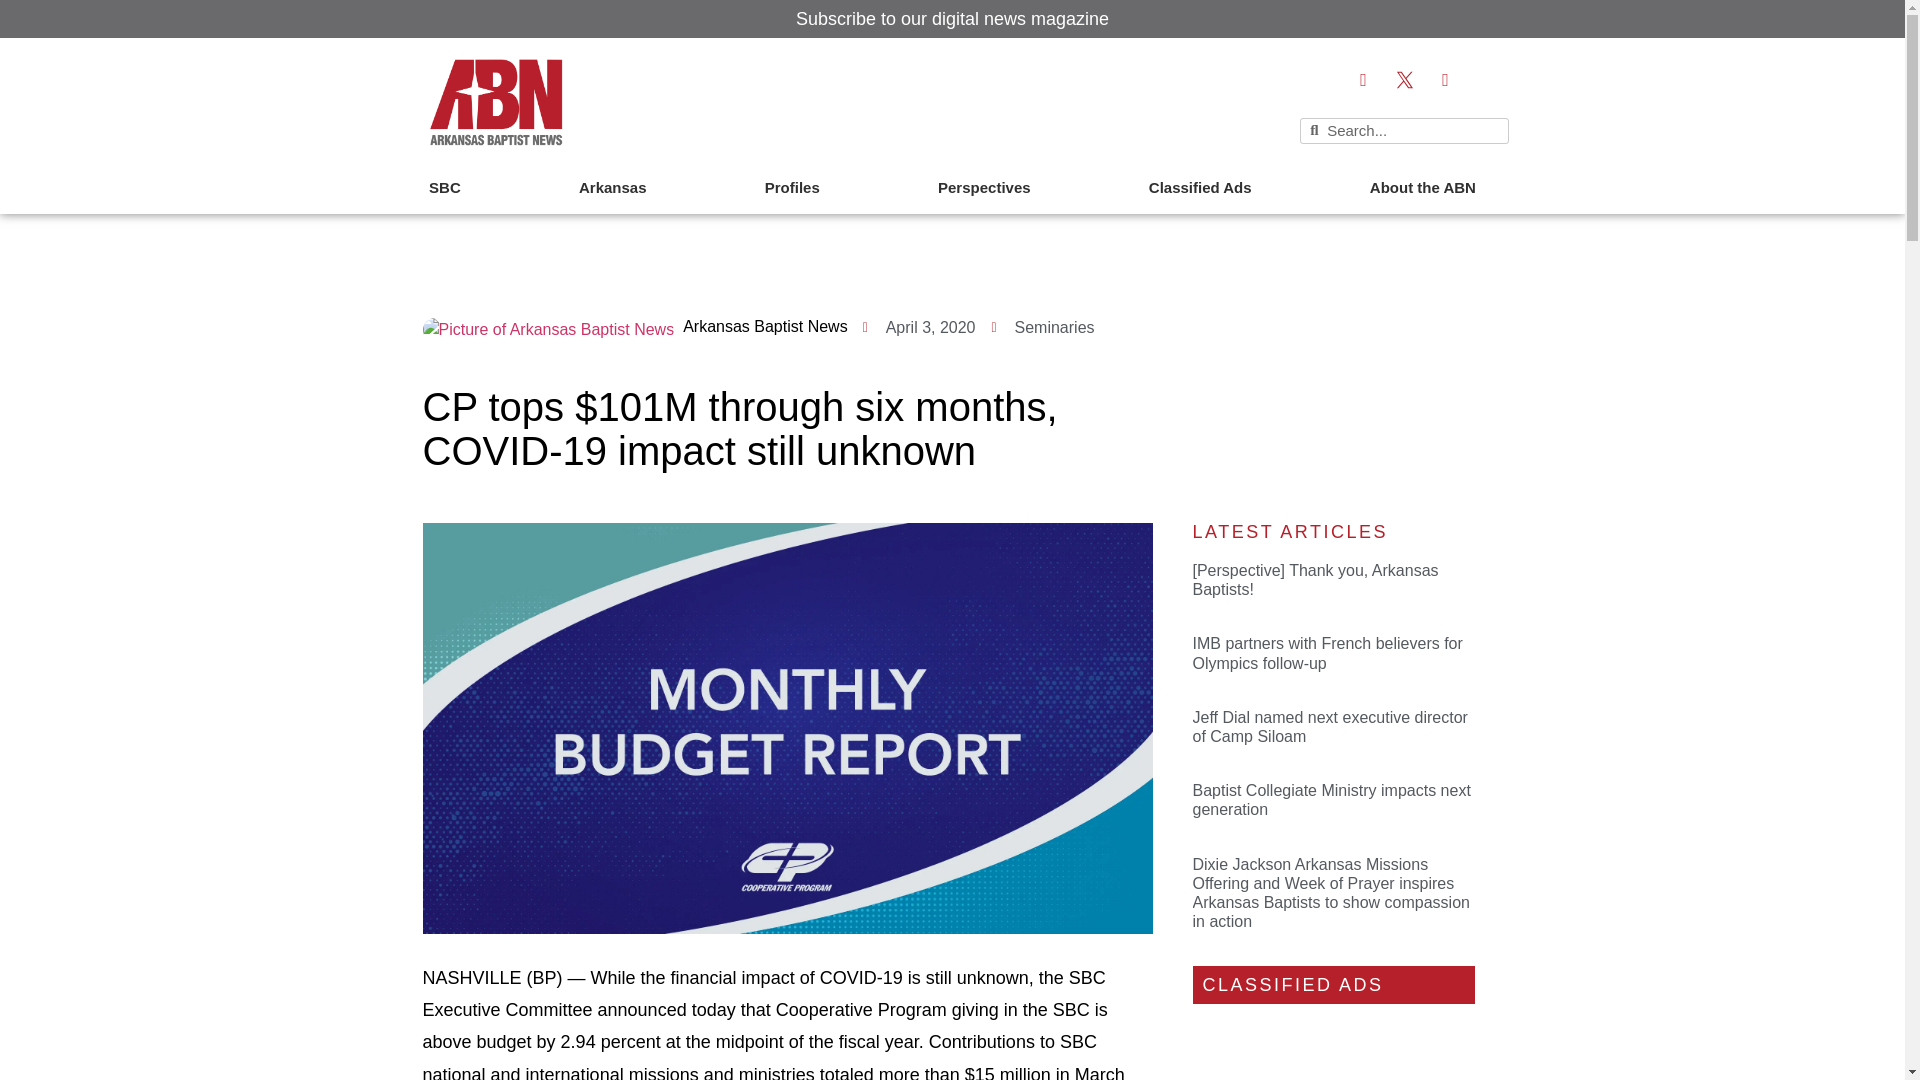 This screenshot has width=1920, height=1080. What do you see at coordinates (1200, 188) in the screenshot?
I see `Classified Ads` at bounding box center [1200, 188].